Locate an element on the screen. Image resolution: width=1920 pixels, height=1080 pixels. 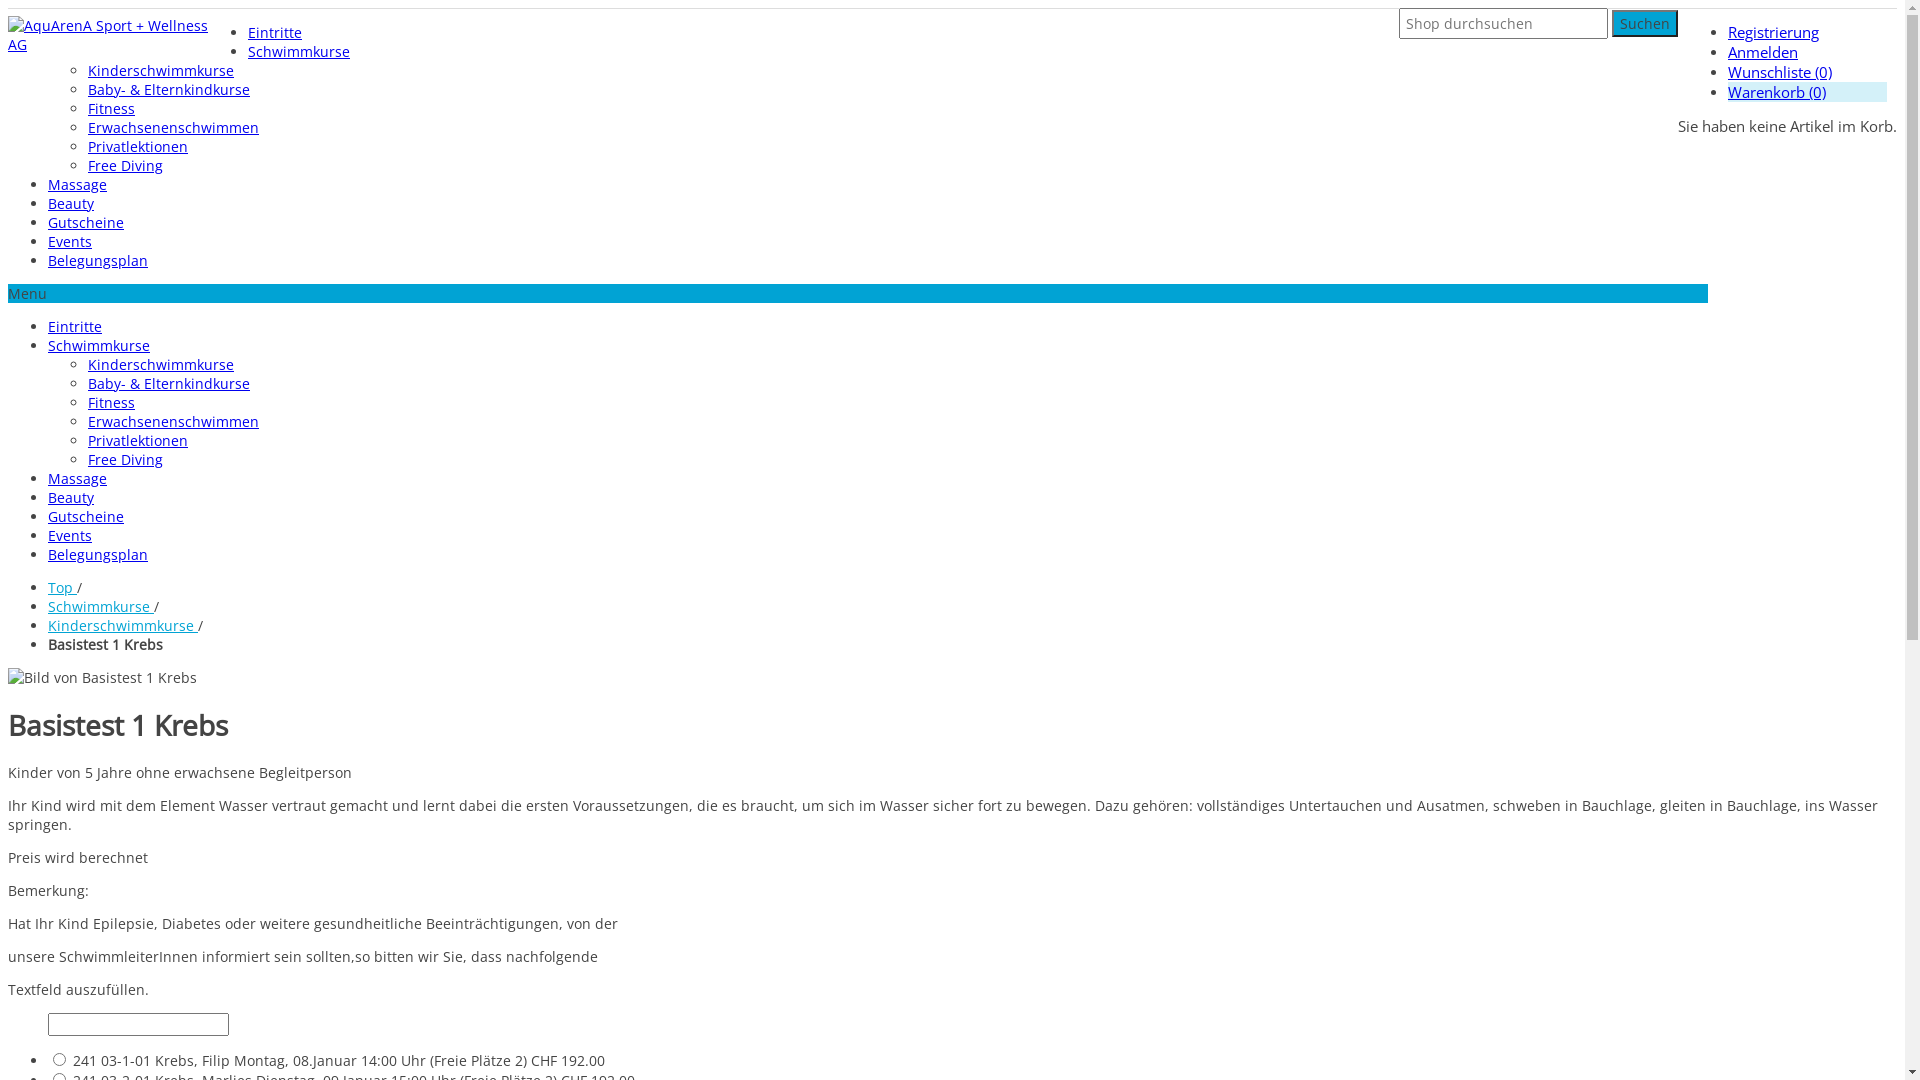
Gutscheine is located at coordinates (86, 222).